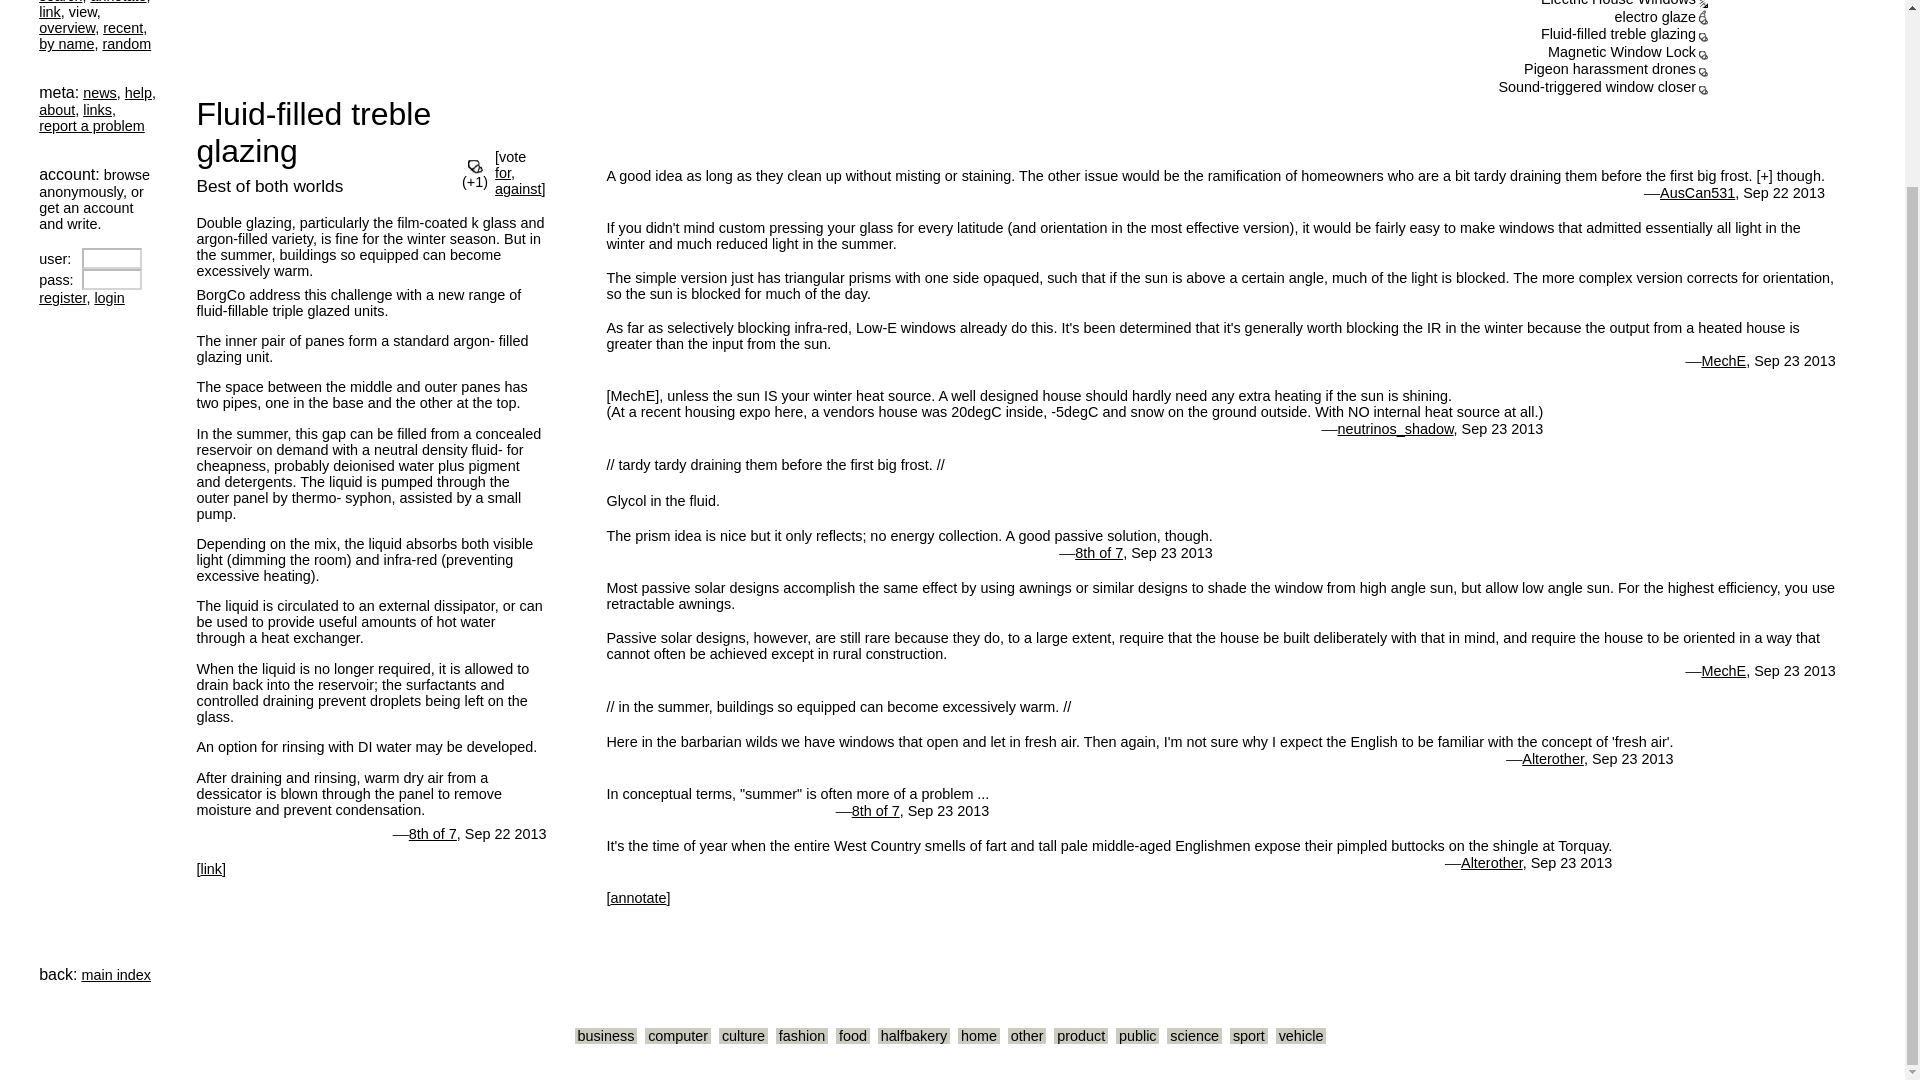  Describe the element at coordinates (126, 43) in the screenshot. I see `random` at that location.